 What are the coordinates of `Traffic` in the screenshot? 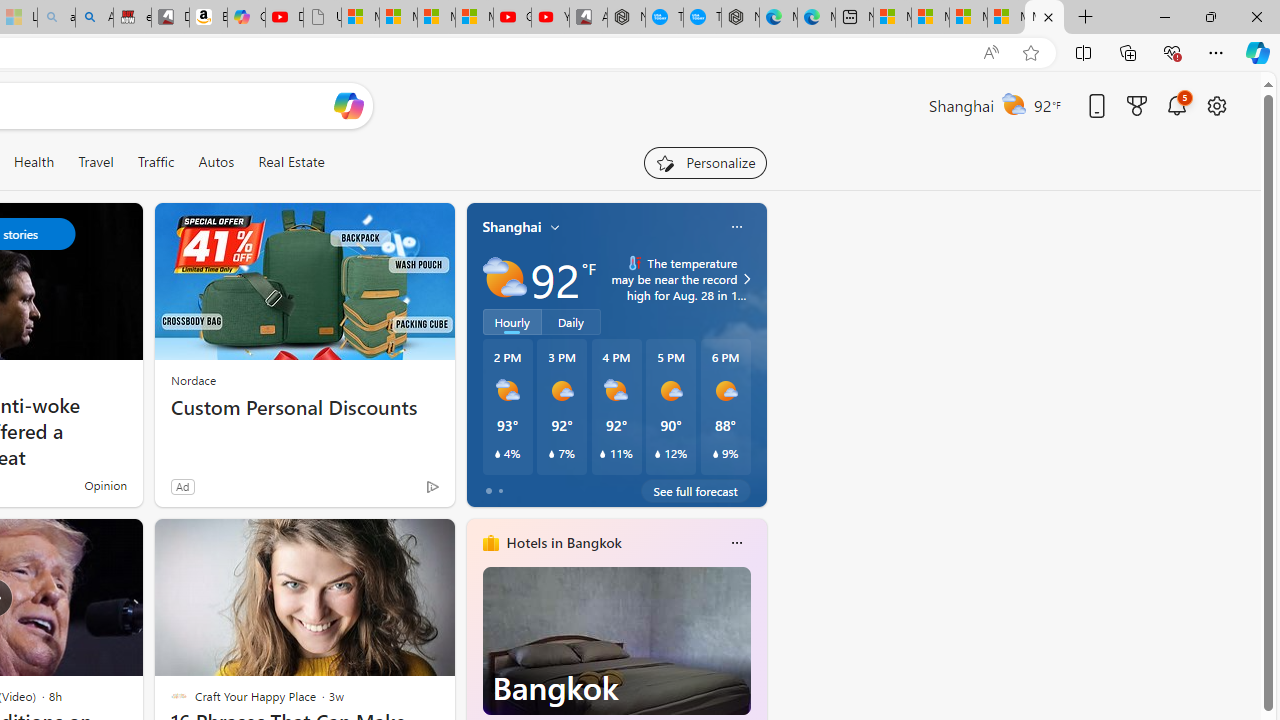 It's located at (155, 162).